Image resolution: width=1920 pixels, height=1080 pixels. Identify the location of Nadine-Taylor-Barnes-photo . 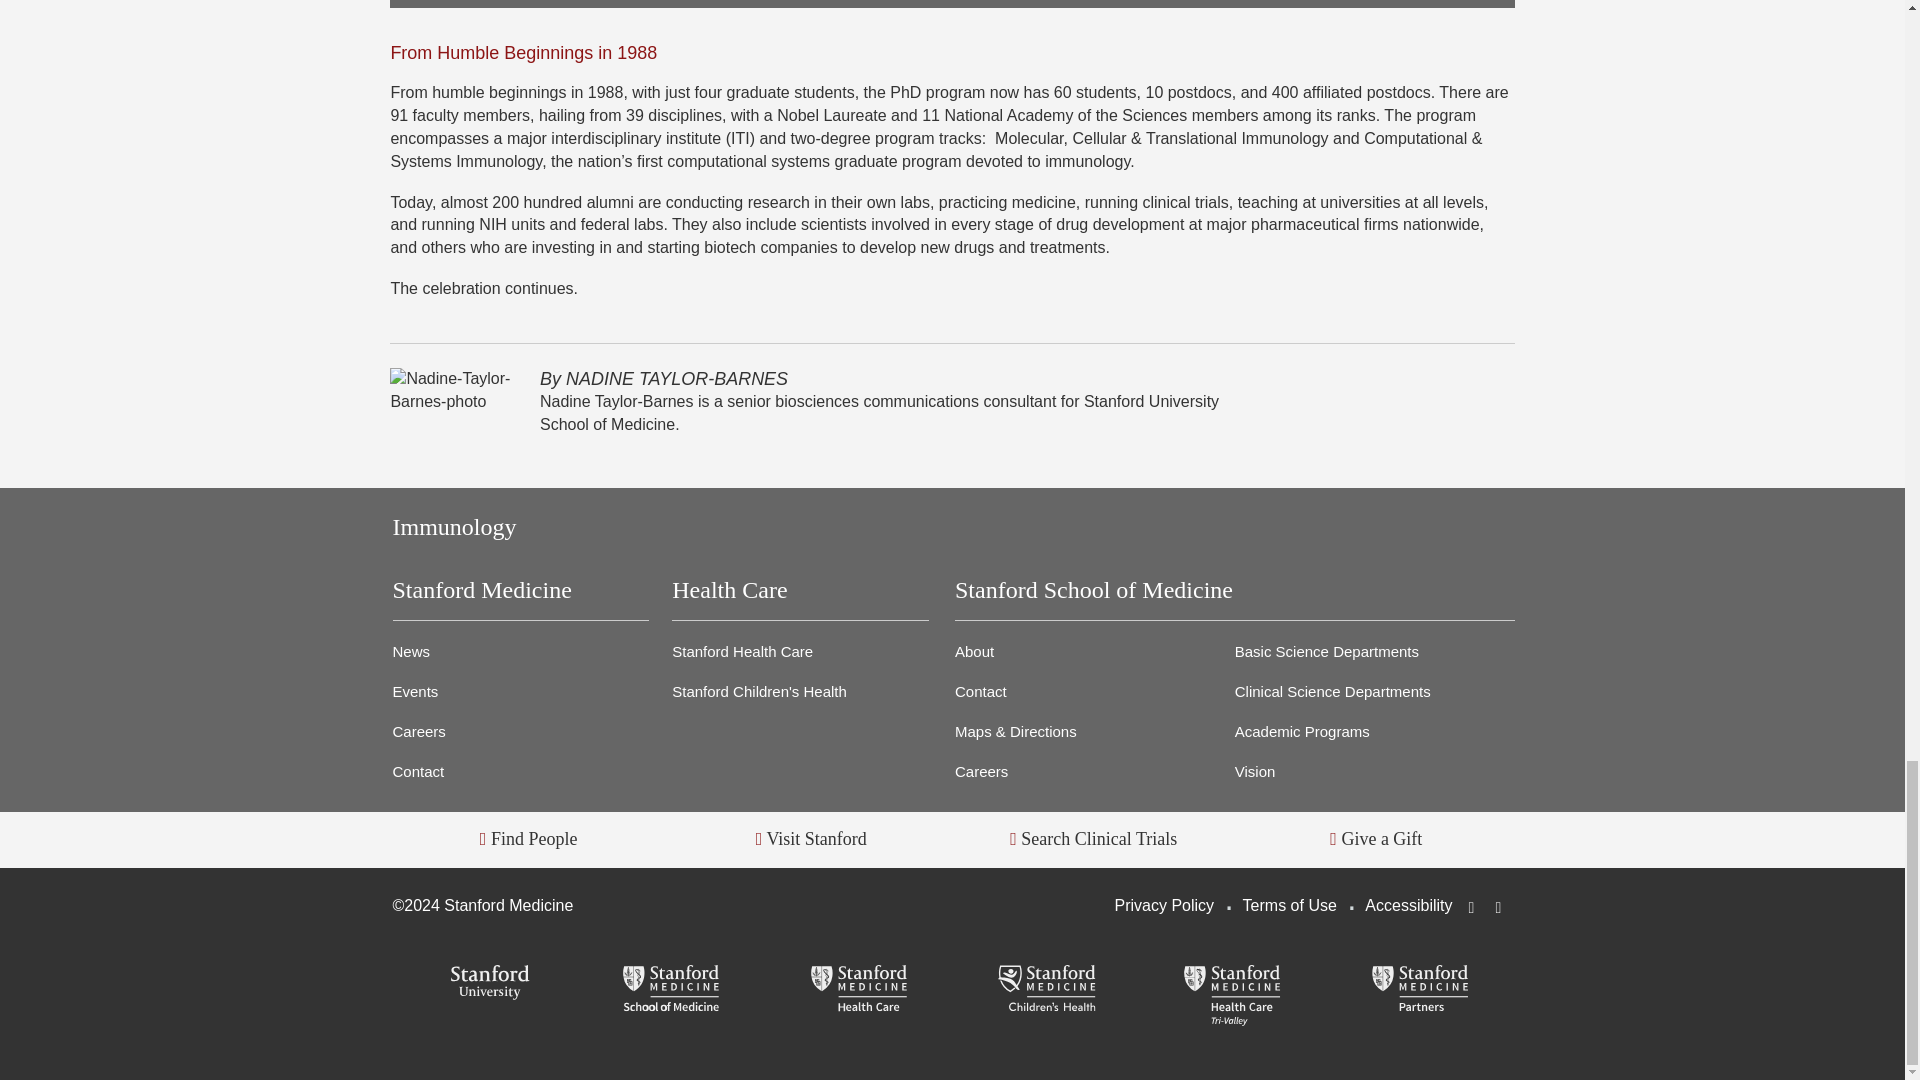
(452, 390).